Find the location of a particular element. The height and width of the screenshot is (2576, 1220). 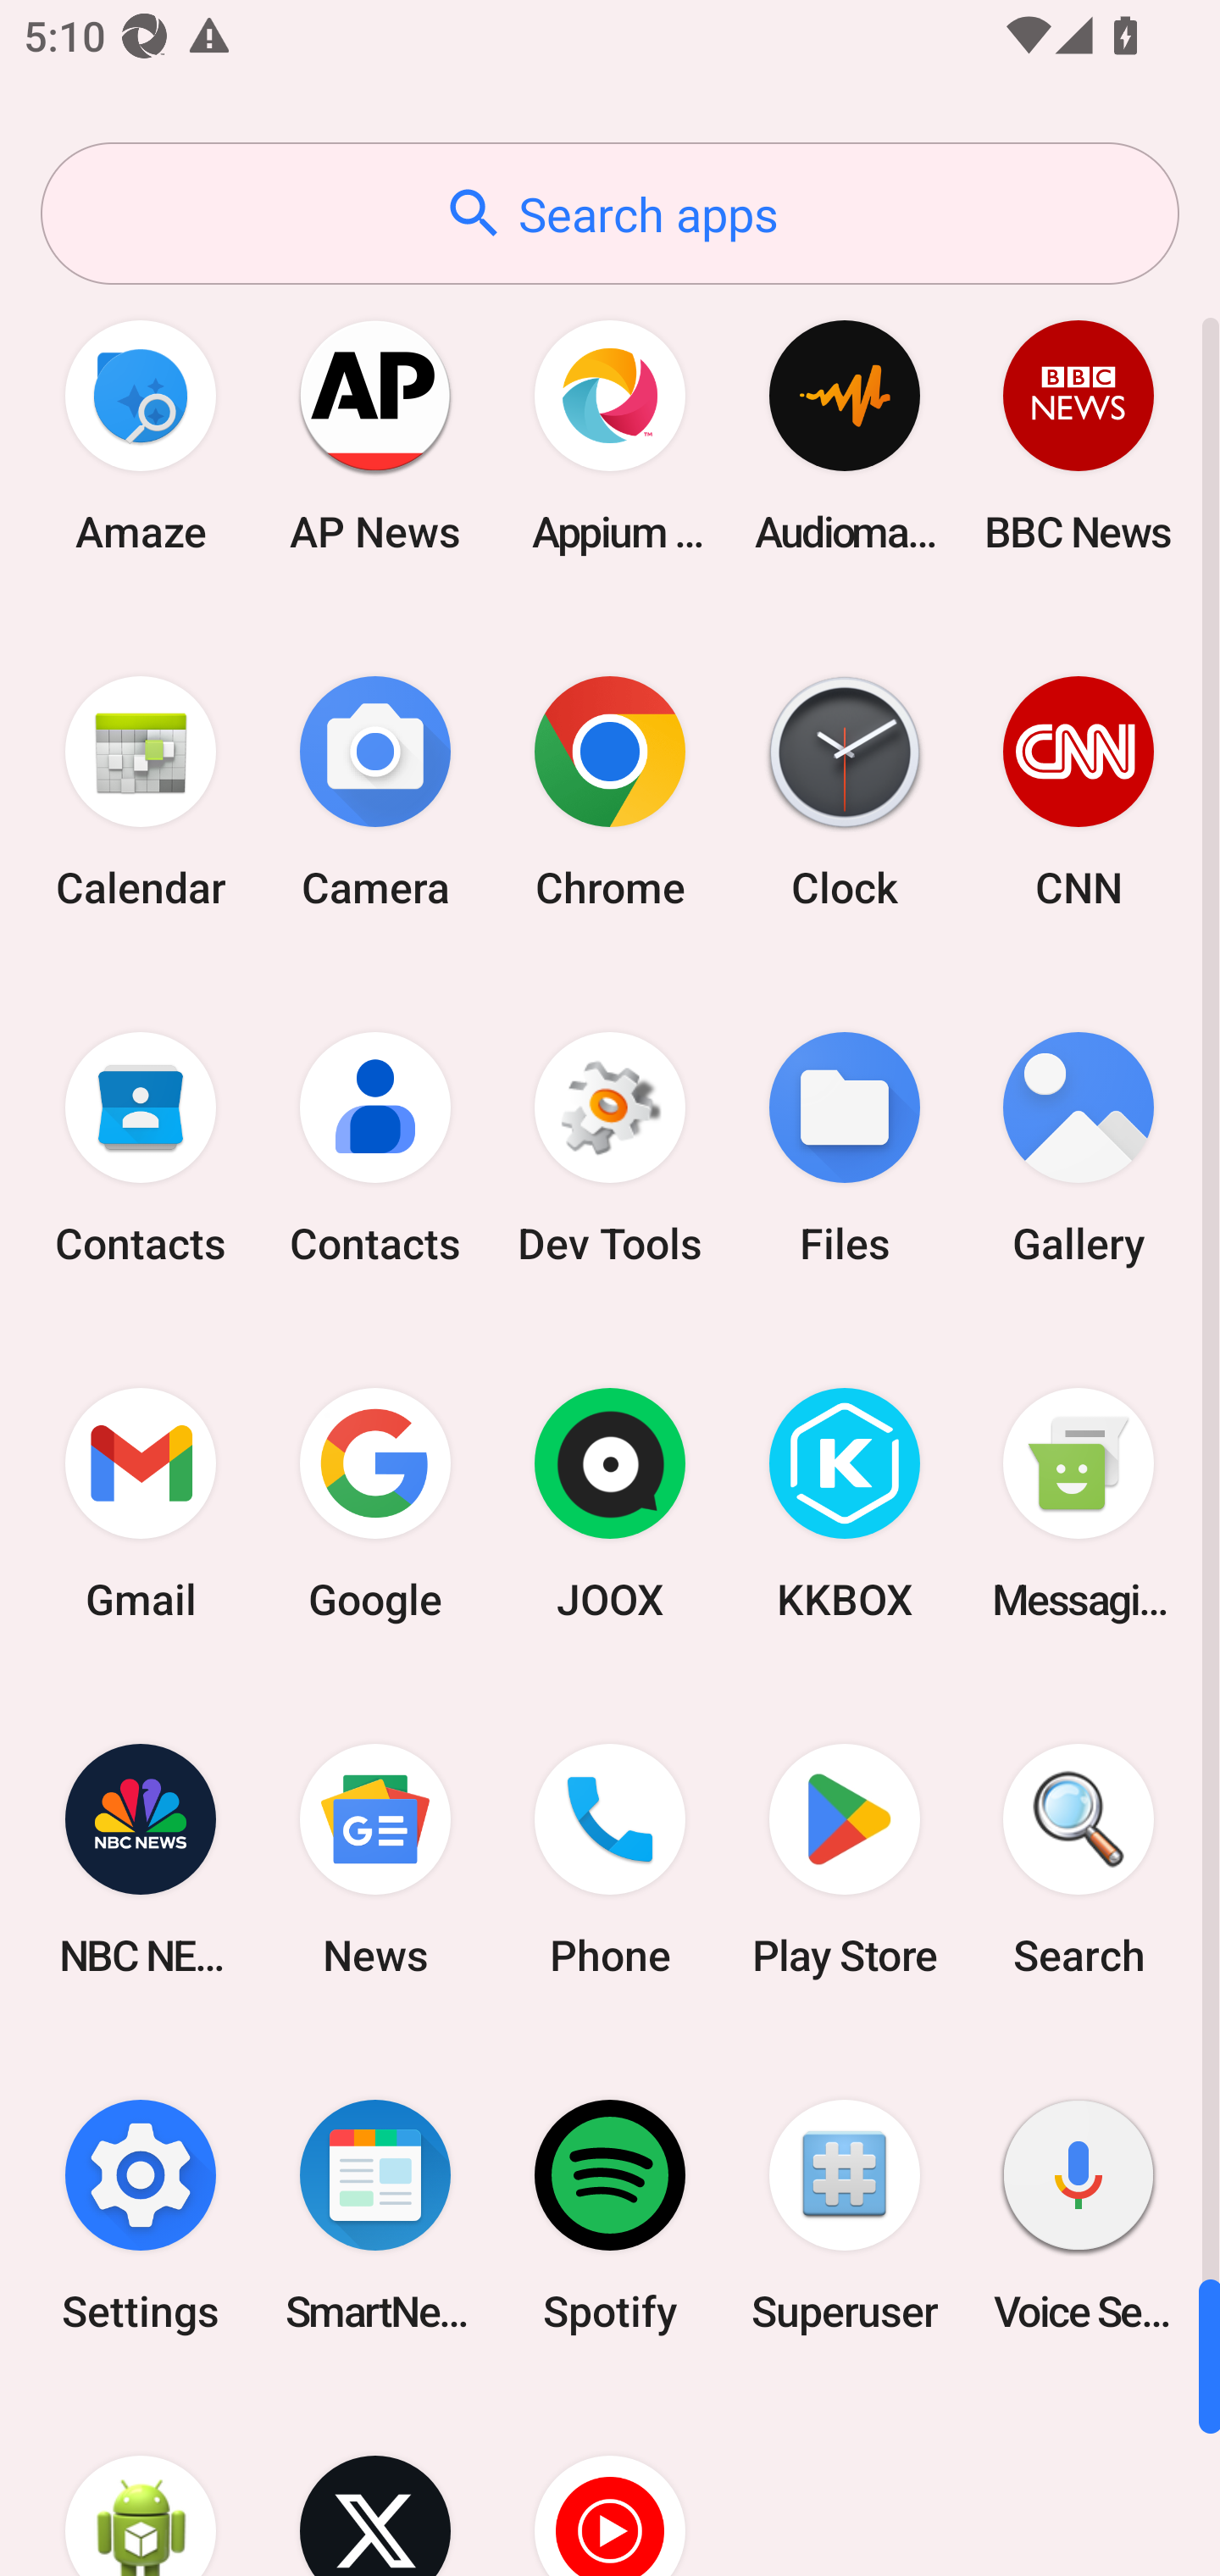

Play Store is located at coordinates (844, 1859).